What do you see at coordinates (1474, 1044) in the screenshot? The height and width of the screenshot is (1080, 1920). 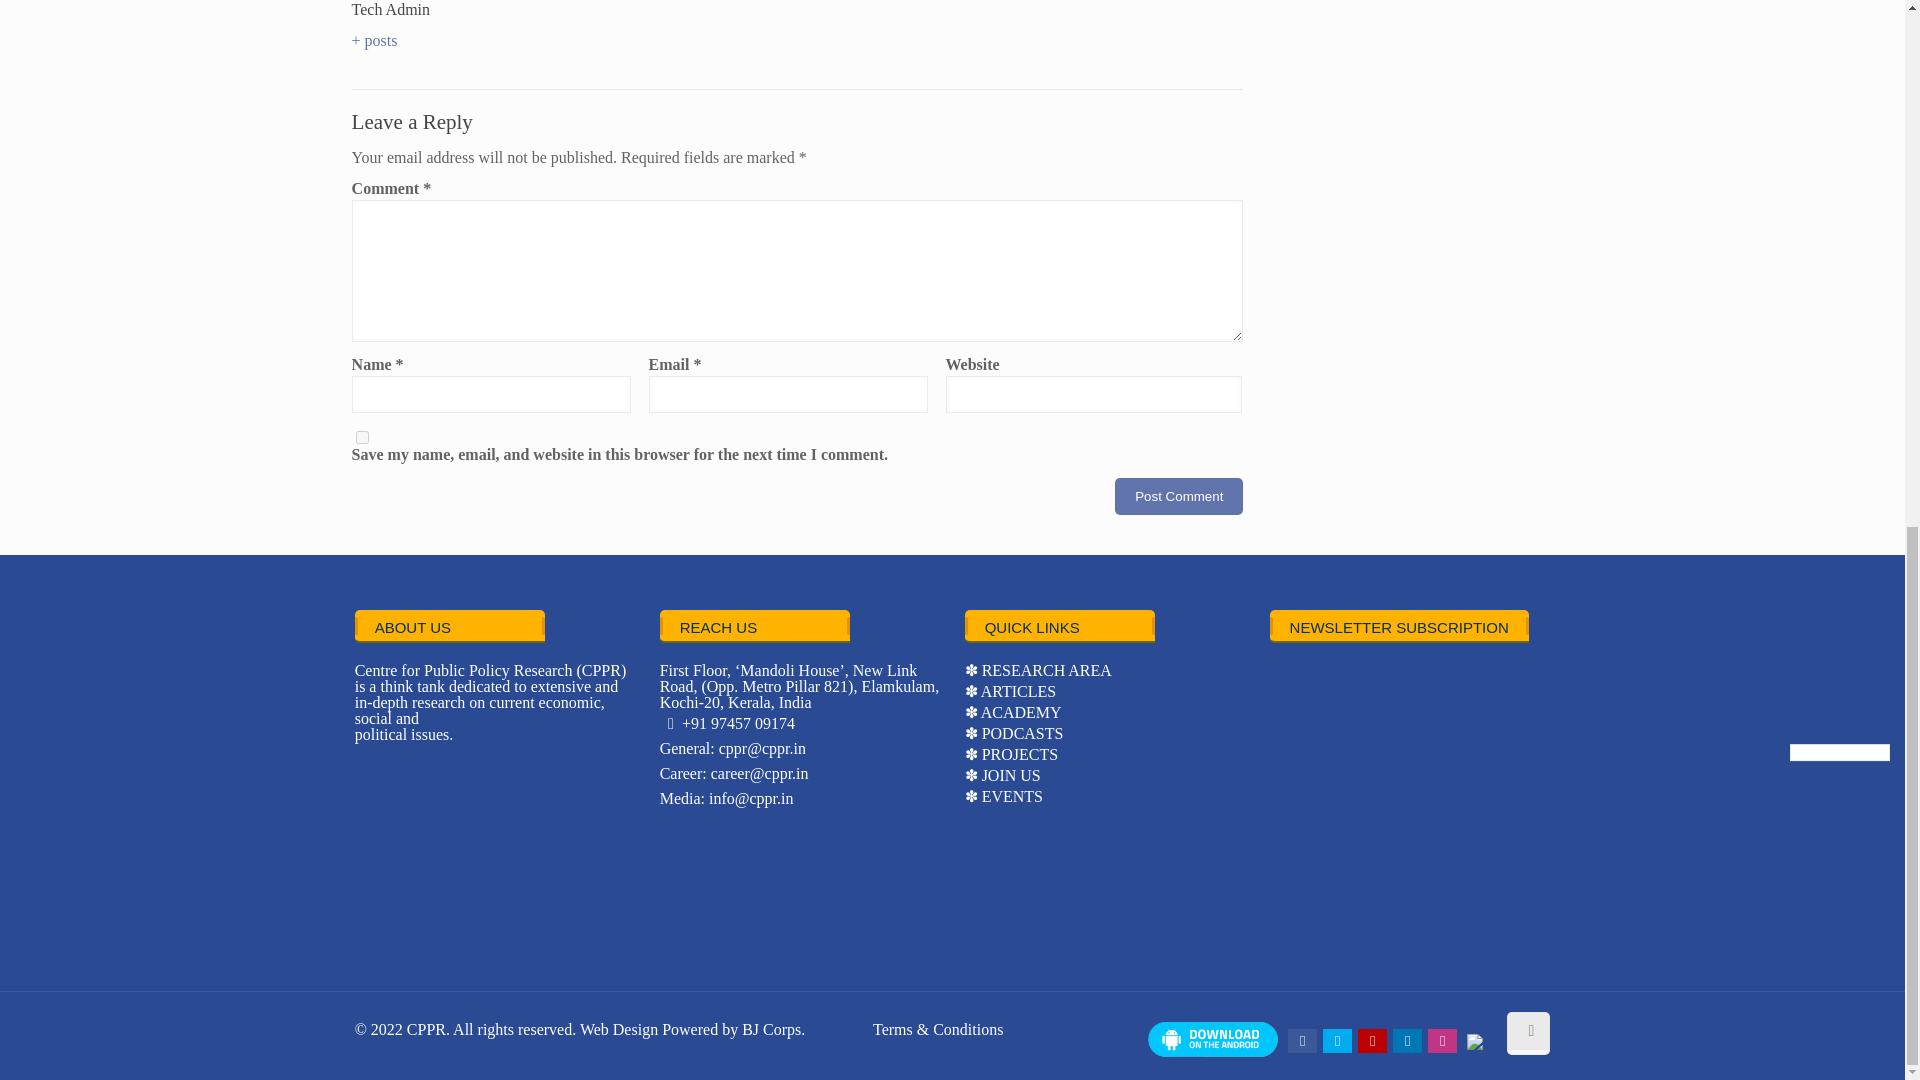 I see `Telegram` at bounding box center [1474, 1044].